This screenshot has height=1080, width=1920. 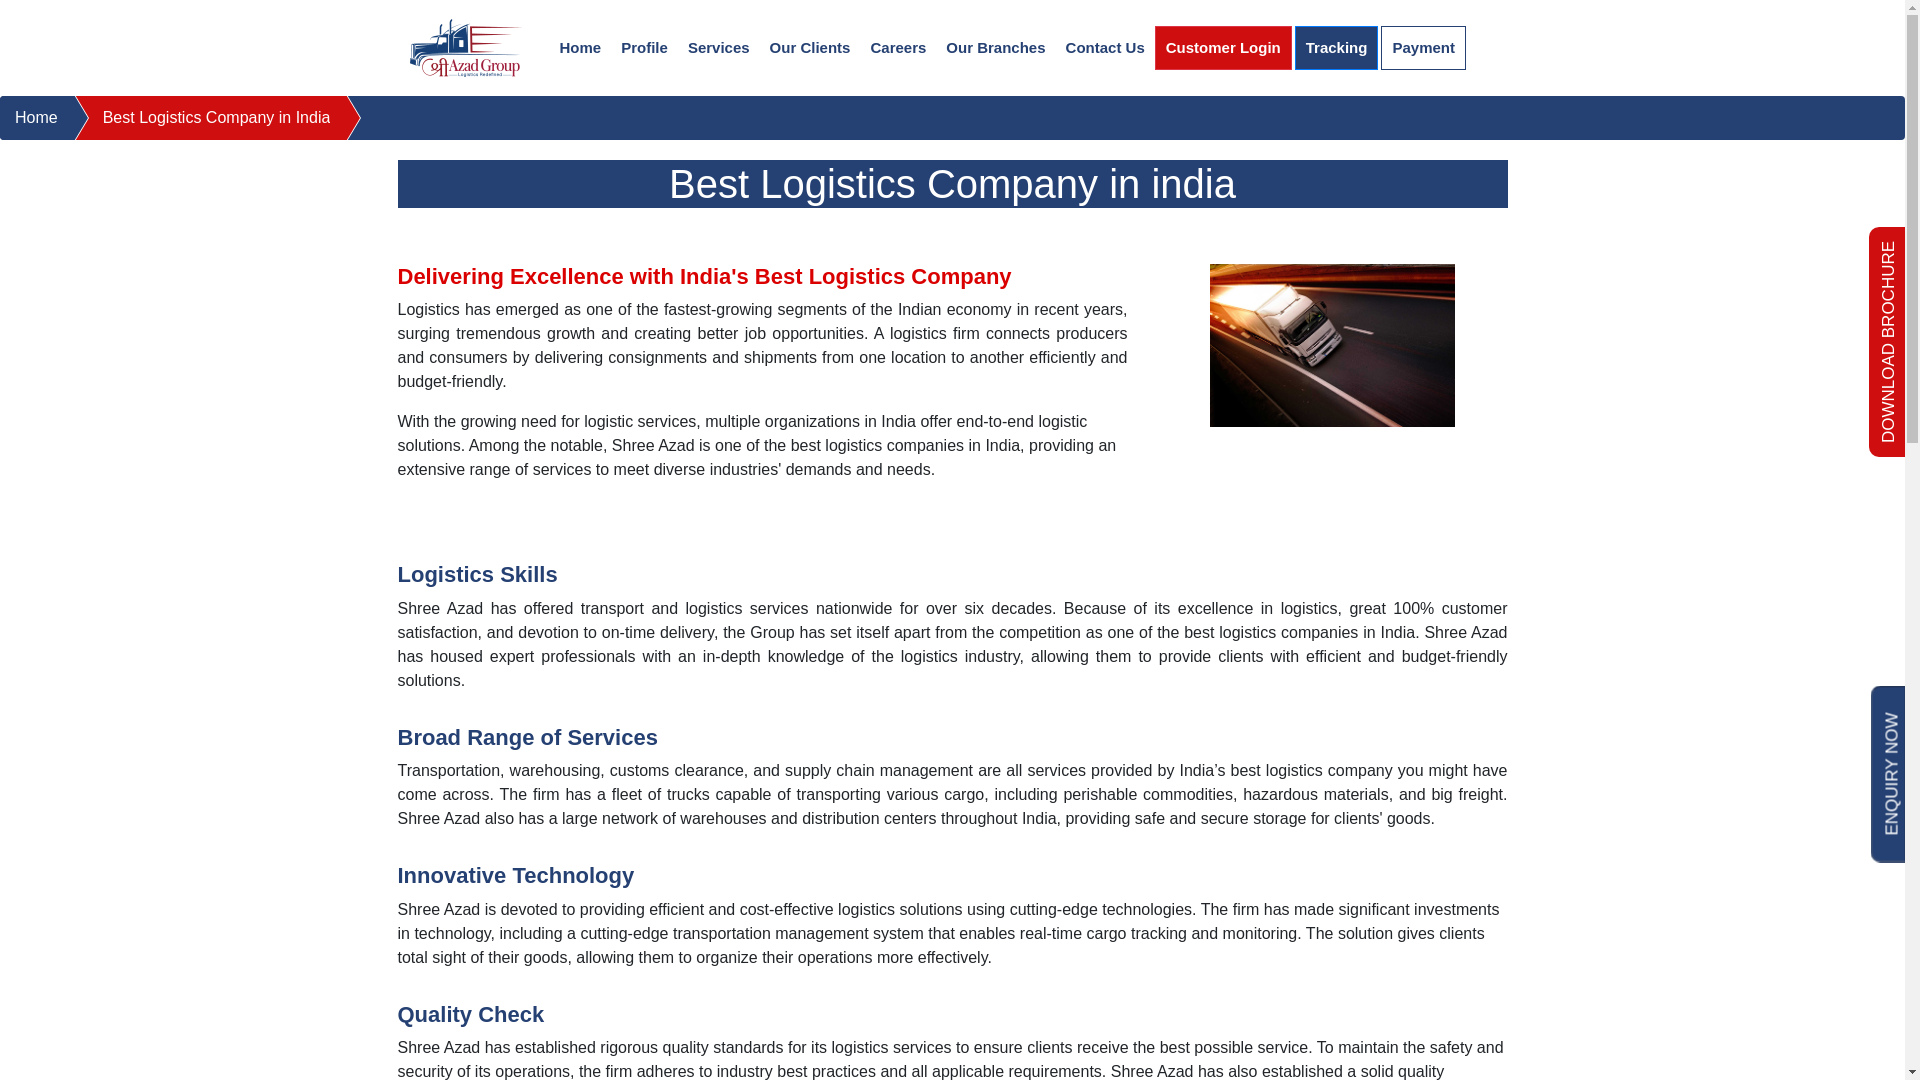 What do you see at coordinates (1224, 48) in the screenshot?
I see `Customer Login` at bounding box center [1224, 48].